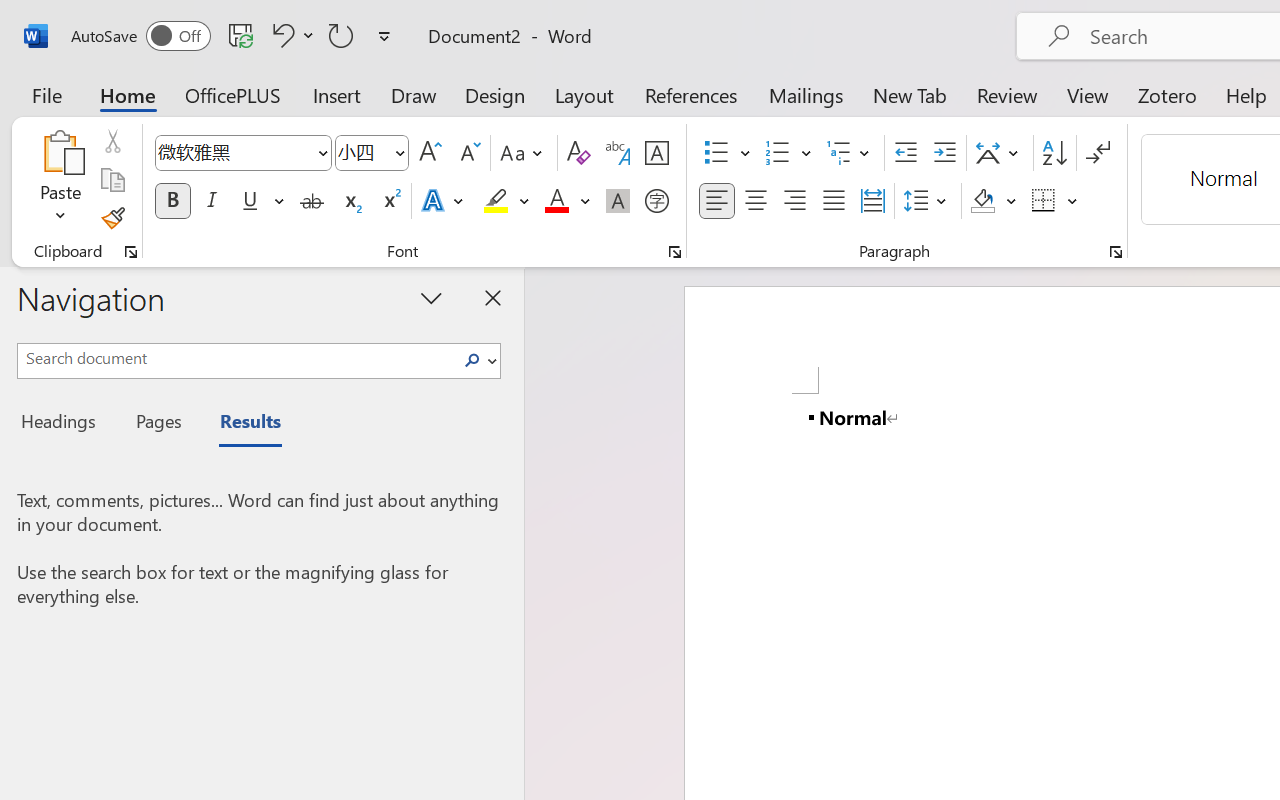 The height and width of the screenshot is (800, 1280). I want to click on Align Left, so click(716, 201).